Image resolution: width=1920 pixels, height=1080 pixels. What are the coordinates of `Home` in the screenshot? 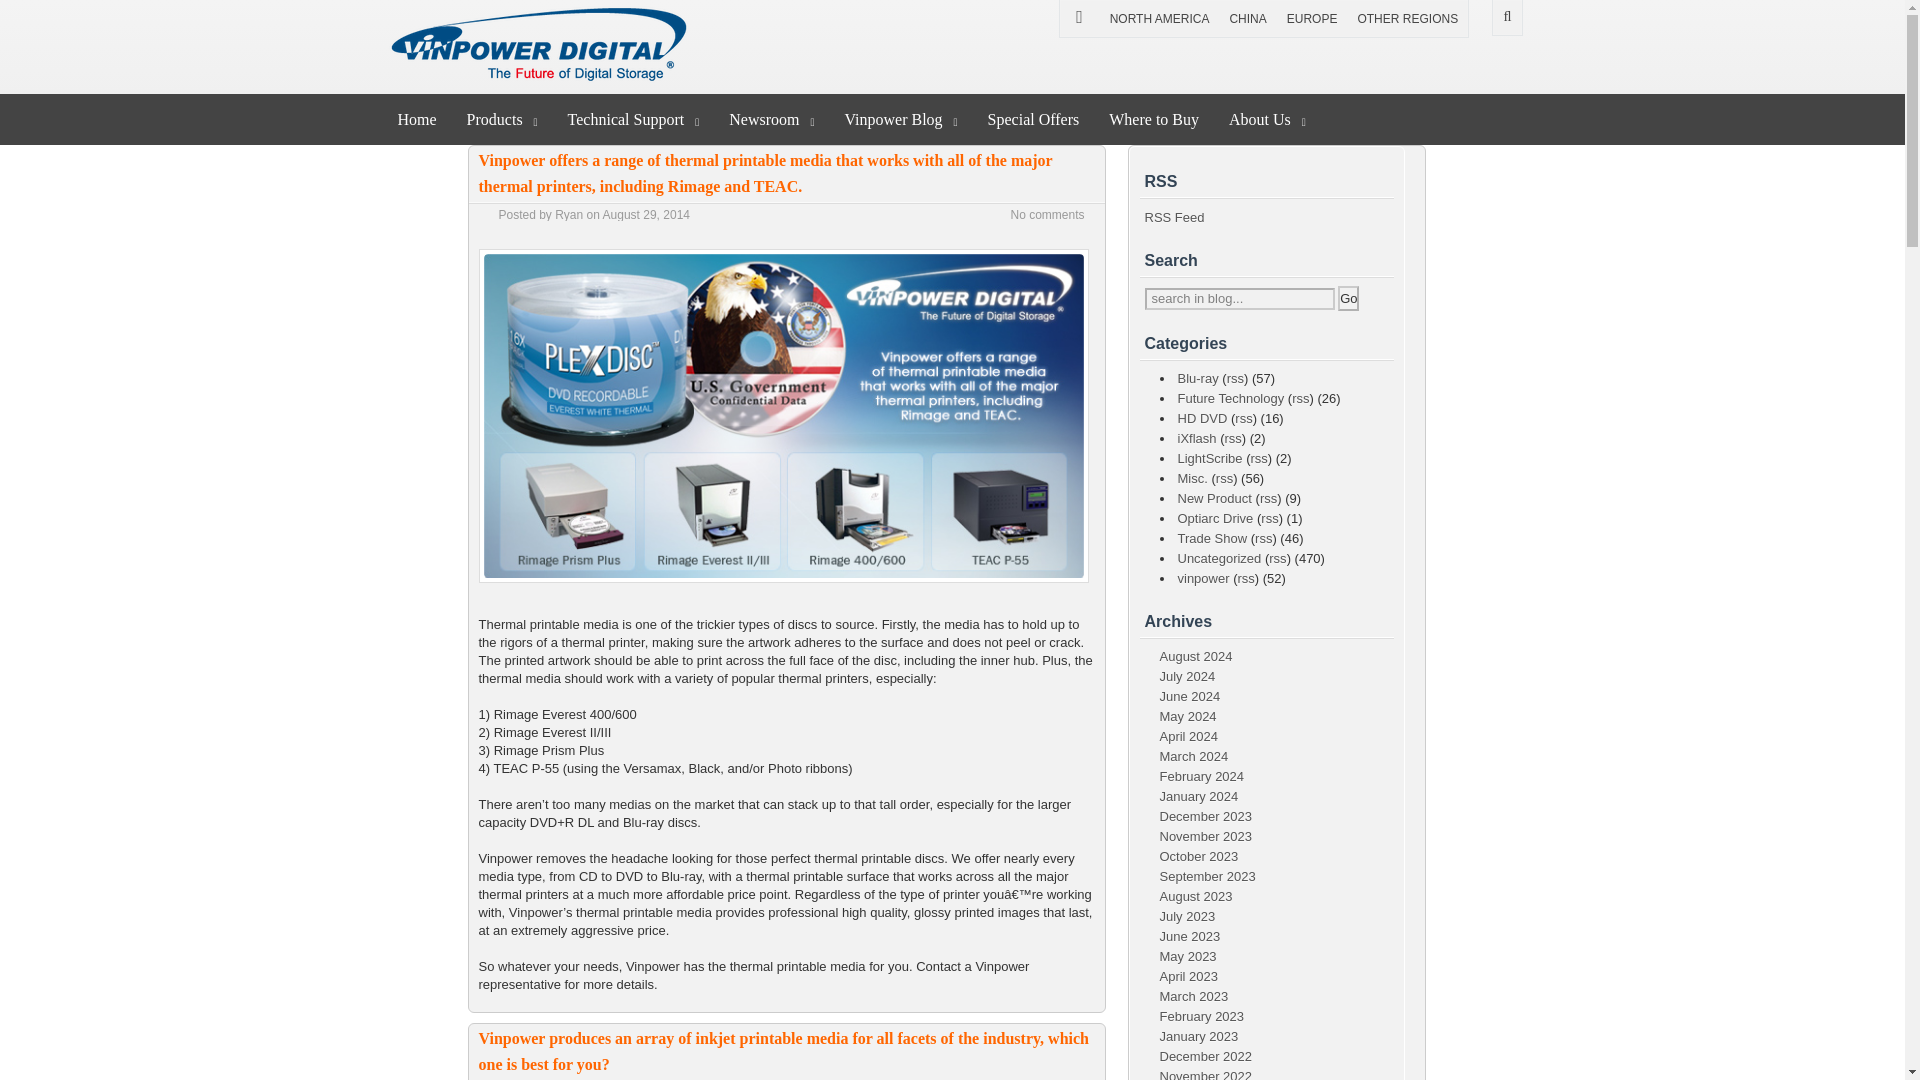 It's located at (416, 118).